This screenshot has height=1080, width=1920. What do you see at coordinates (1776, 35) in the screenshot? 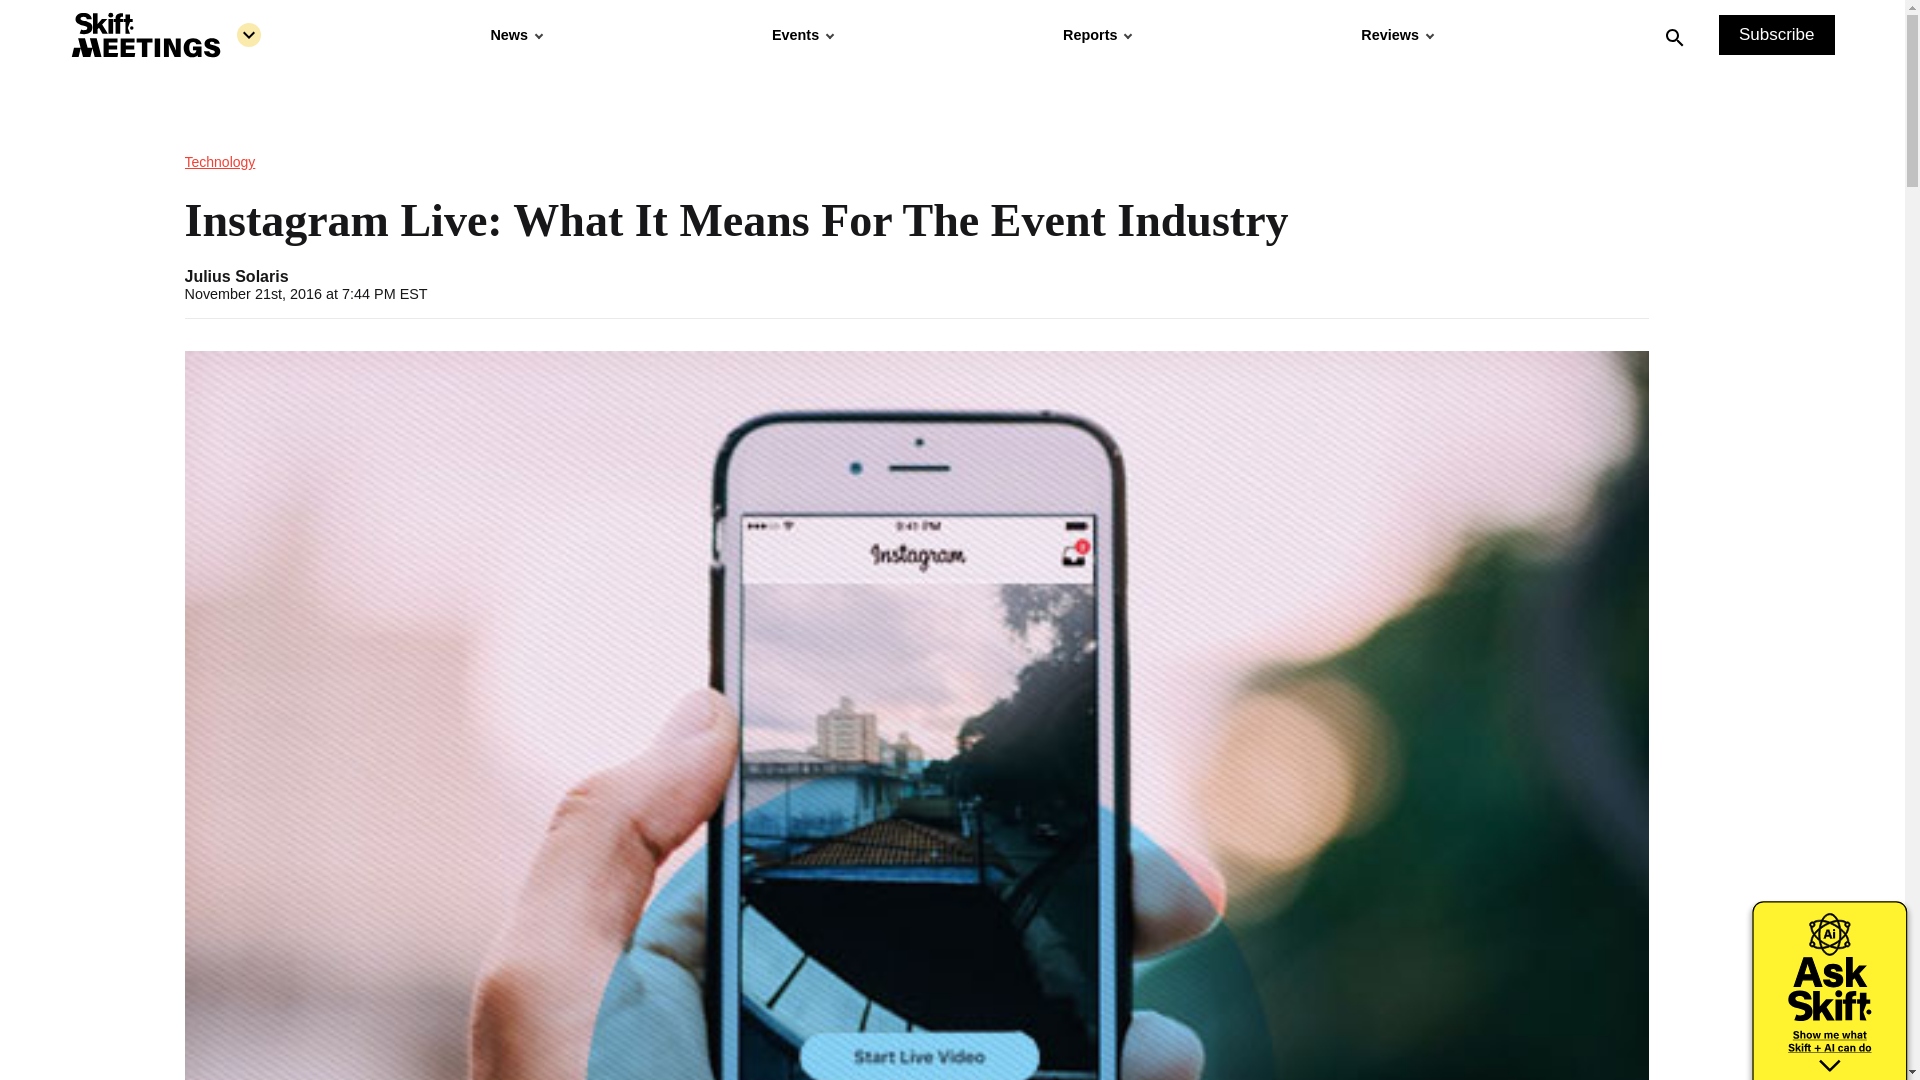
I see `Subscribe` at bounding box center [1776, 35].